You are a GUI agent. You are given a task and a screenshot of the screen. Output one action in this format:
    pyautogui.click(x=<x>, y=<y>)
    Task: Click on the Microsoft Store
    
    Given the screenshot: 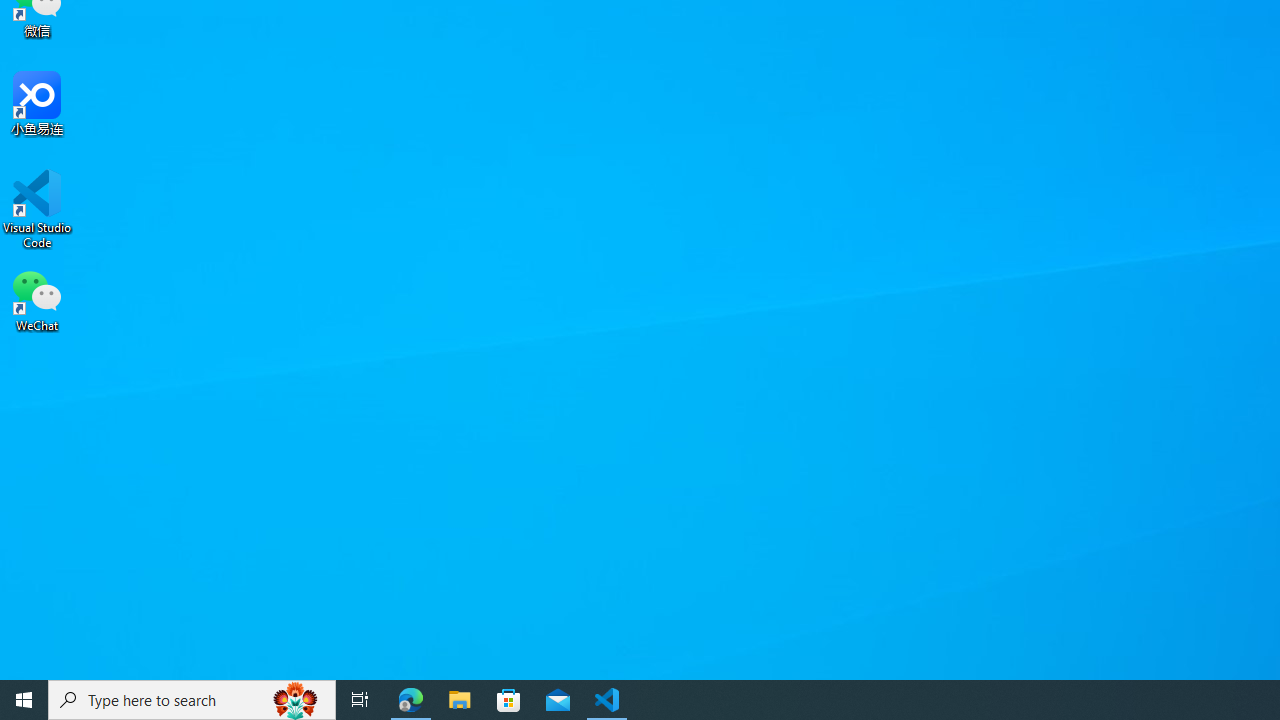 What is the action you would take?
    pyautogui.click(x=509, y=700)
    